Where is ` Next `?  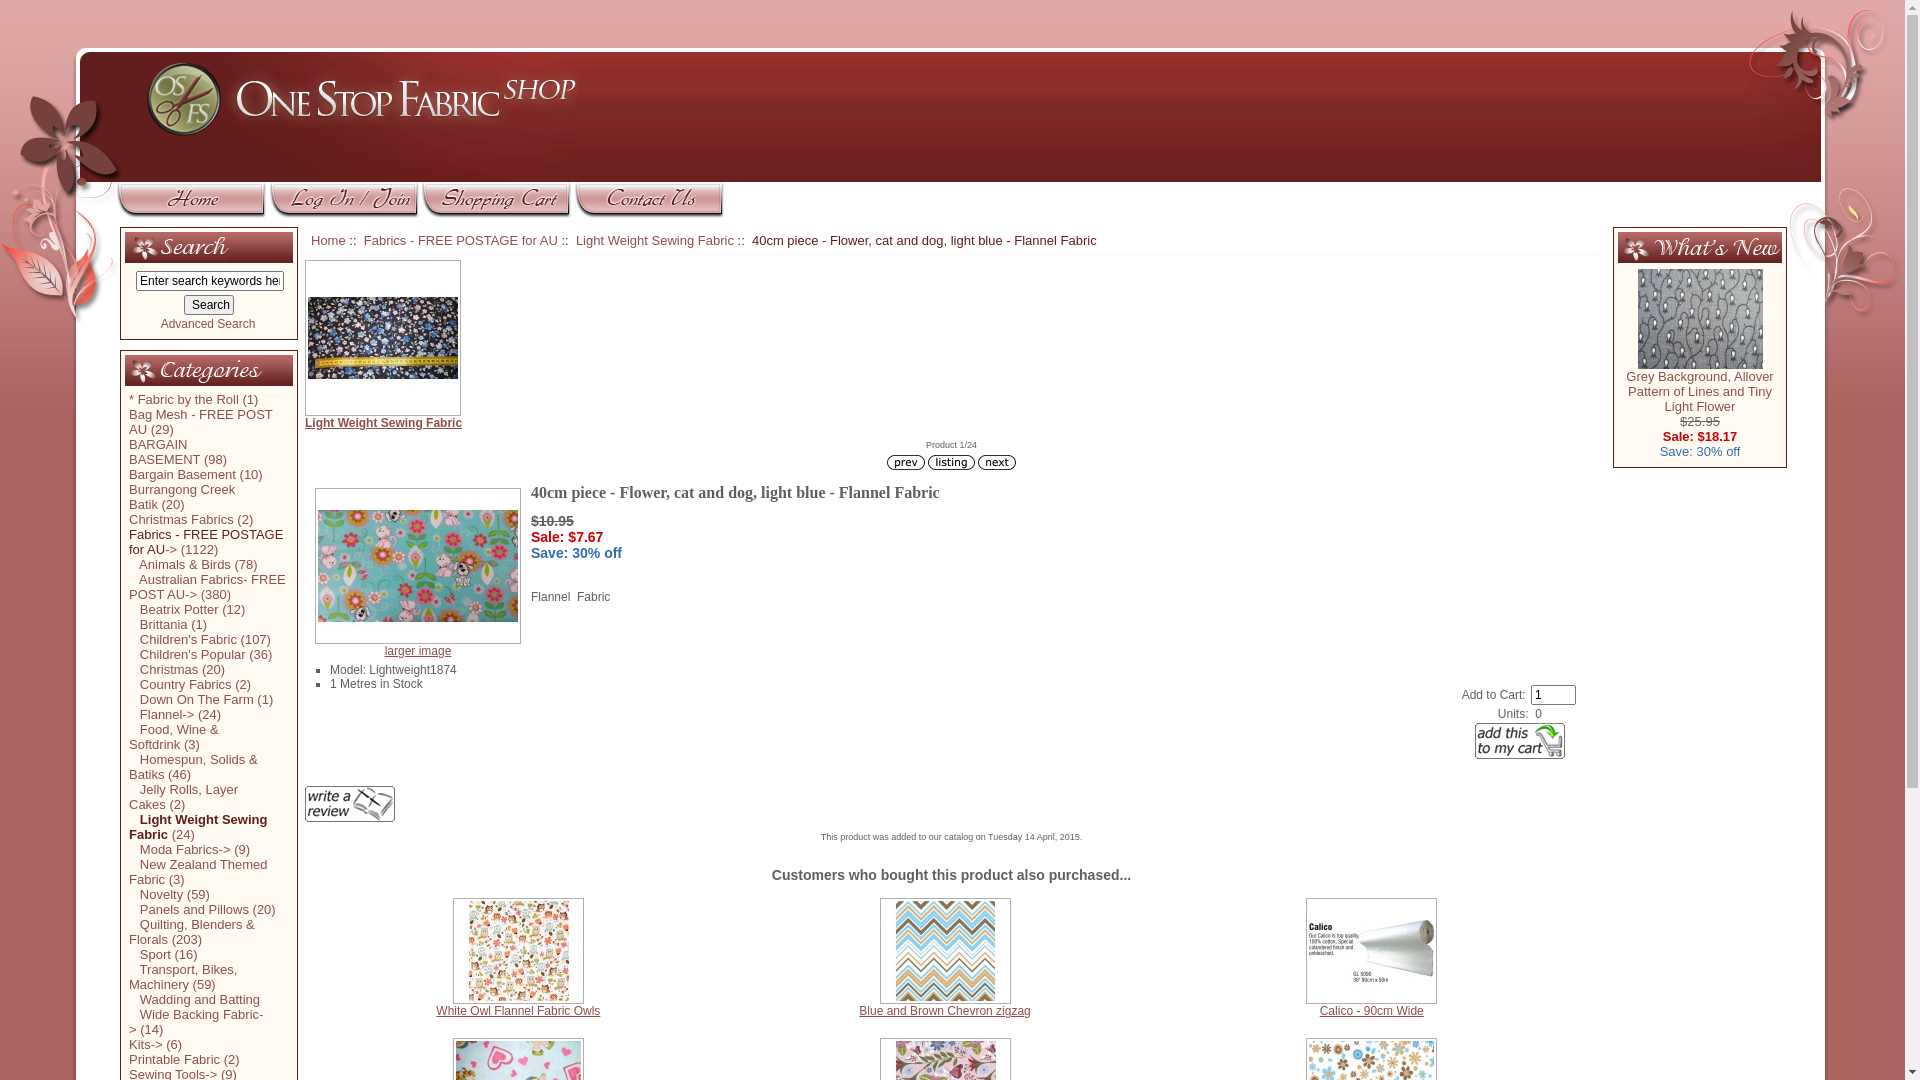  Next  is located at coordinates (997, 462).